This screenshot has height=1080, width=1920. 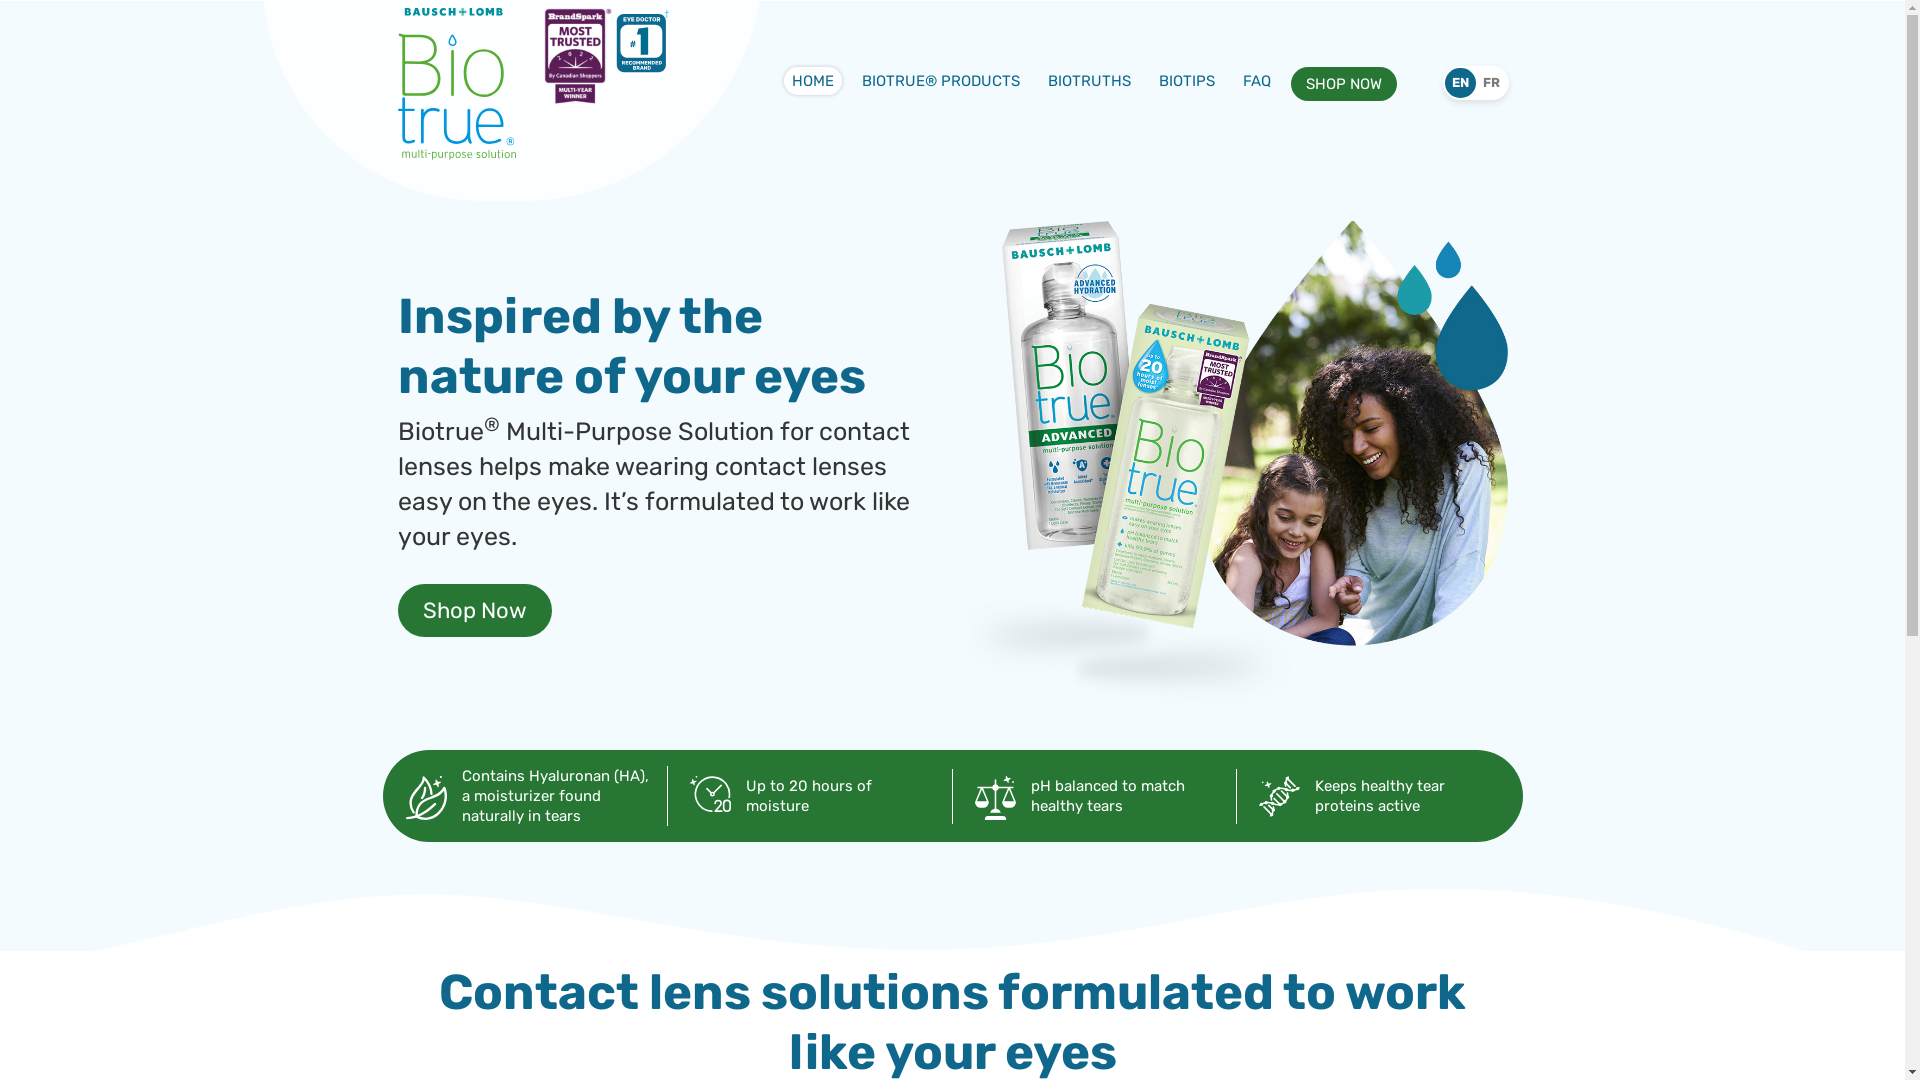 I want to click on BIOTIPS, so click(x=1186, y=82).